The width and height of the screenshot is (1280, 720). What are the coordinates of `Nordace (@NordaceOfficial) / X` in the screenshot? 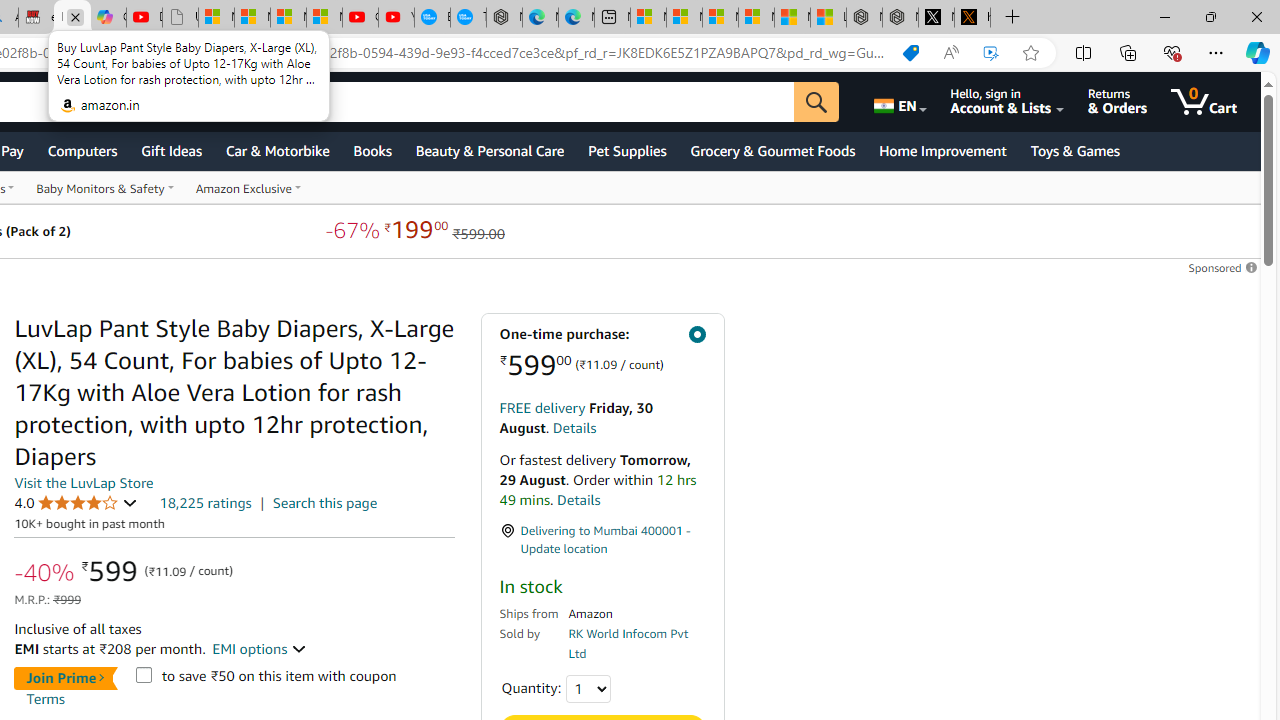 It's located at (936, 18).